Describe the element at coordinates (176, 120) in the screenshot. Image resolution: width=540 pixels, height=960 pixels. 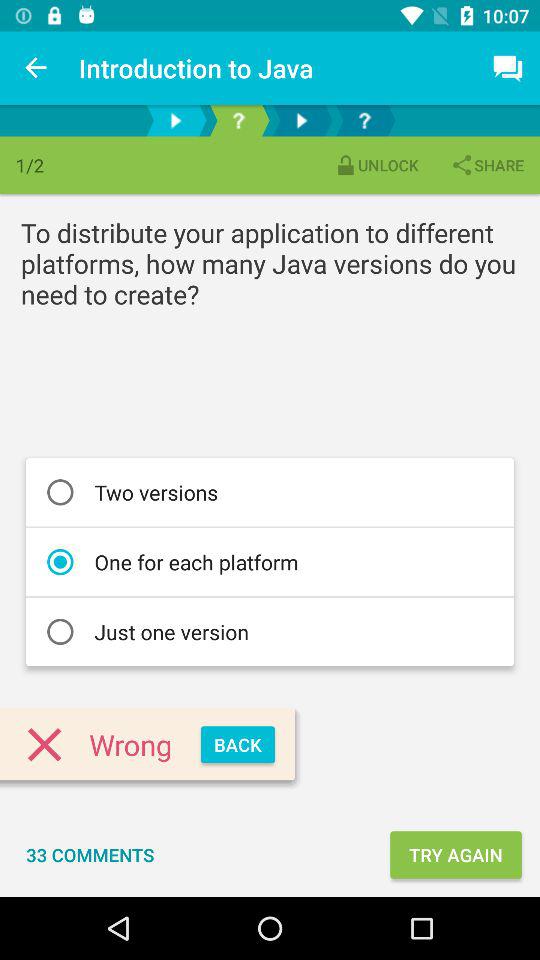
I see `first breadcrumb` at that location.